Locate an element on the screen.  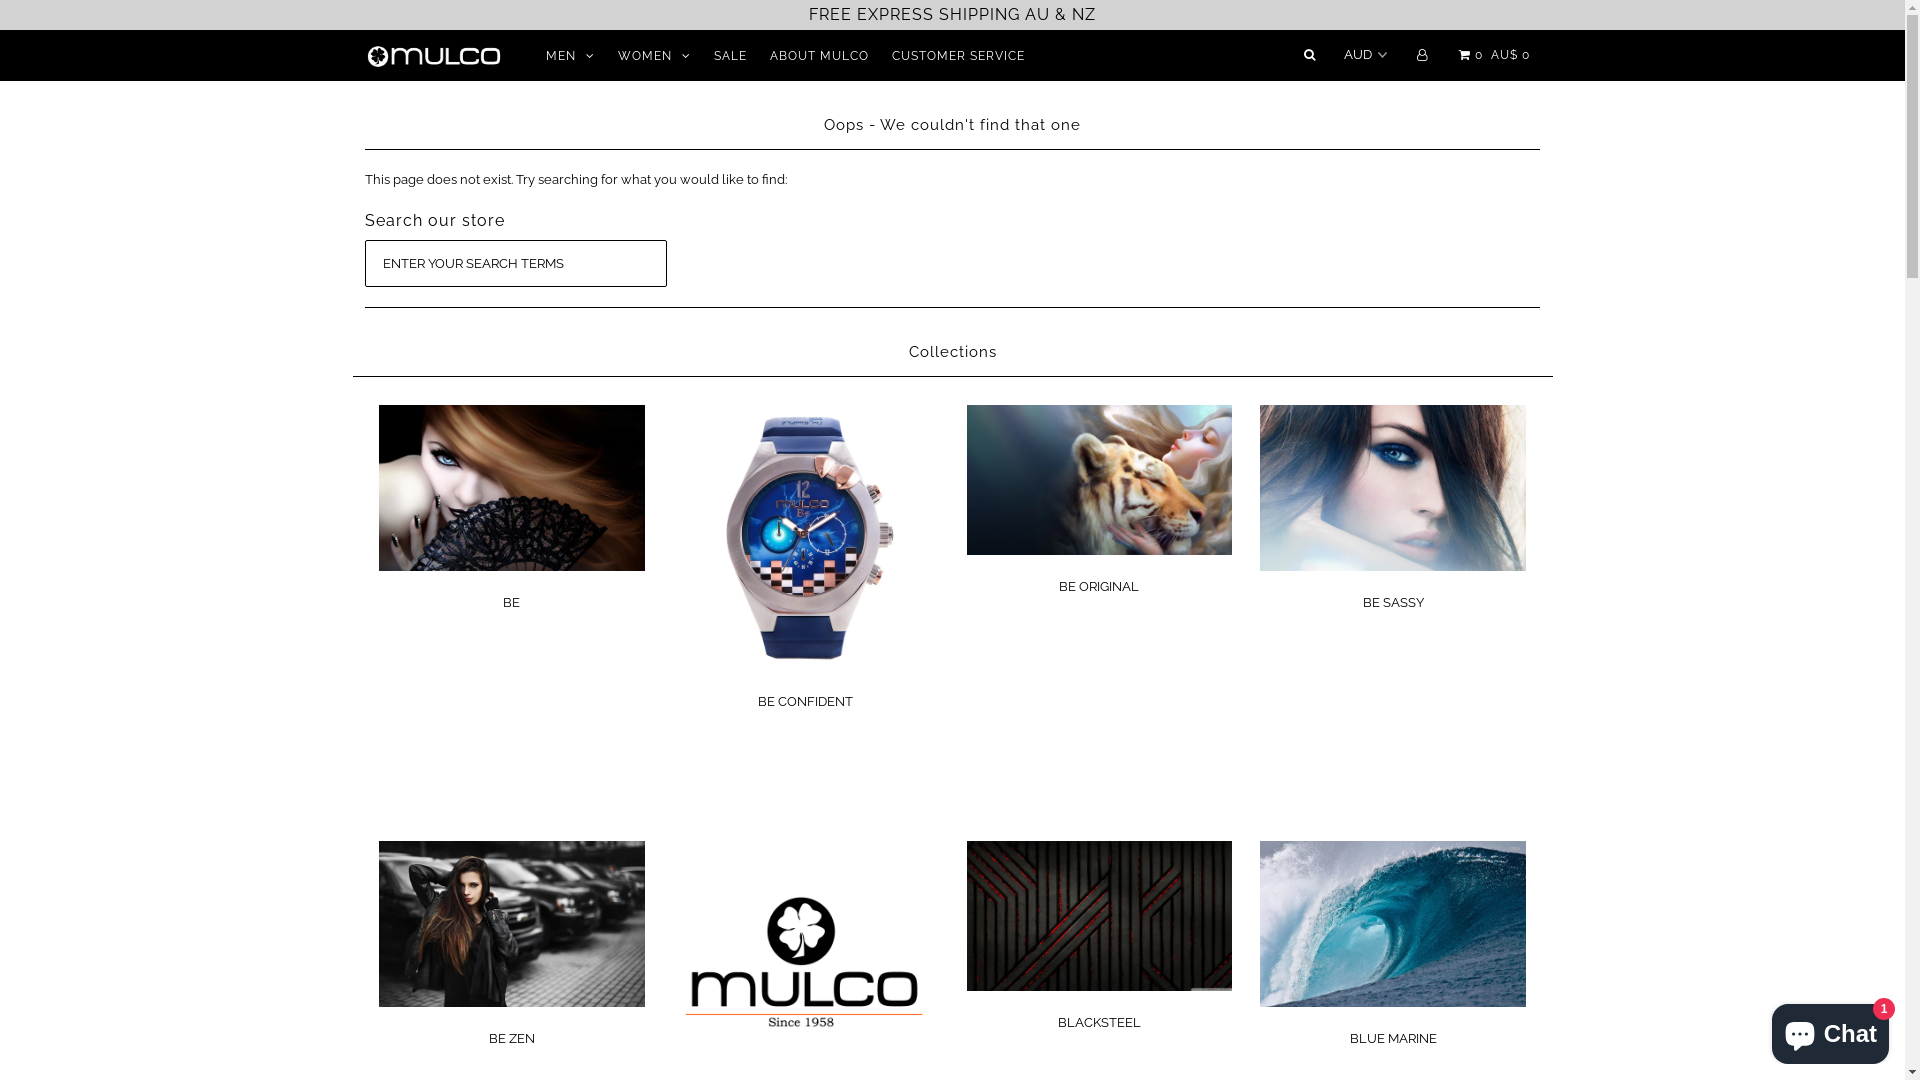
BE CONFIDENT is located at coordinates (806, 702).